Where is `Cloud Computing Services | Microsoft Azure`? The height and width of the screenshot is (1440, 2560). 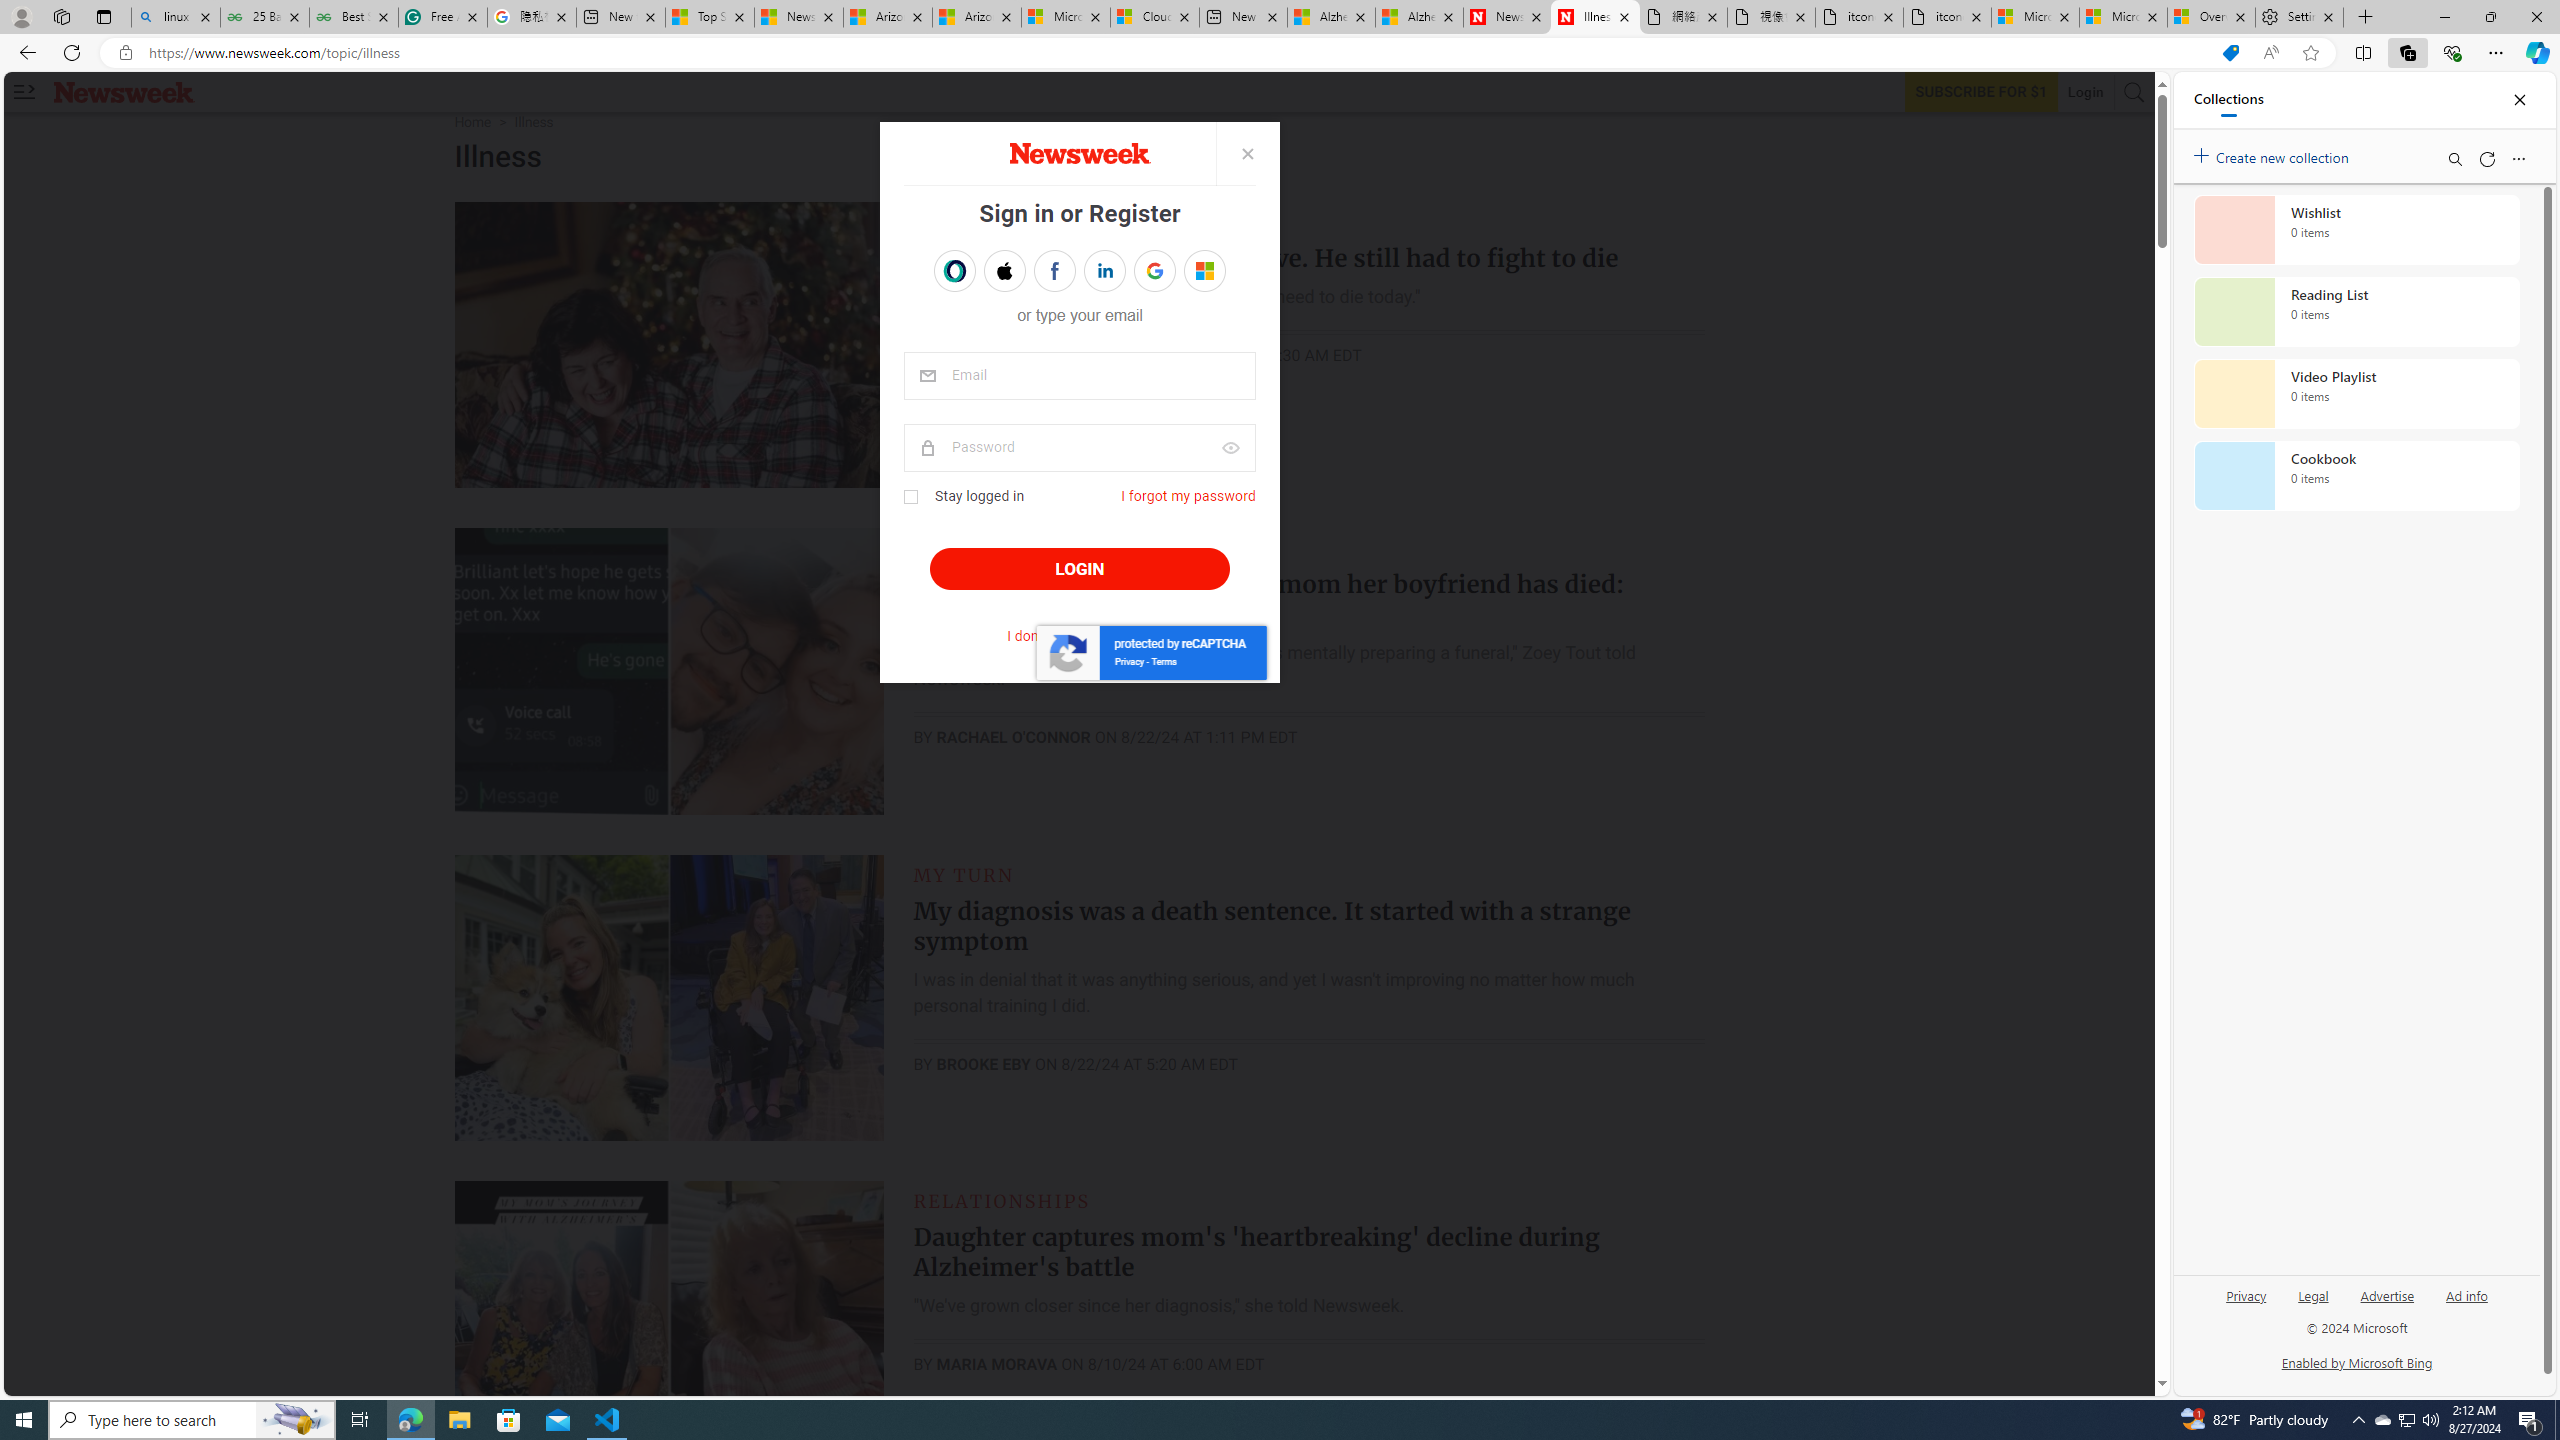
Cloud Computing Services | Microsoft Azure is located at coordinates (1154, 17).